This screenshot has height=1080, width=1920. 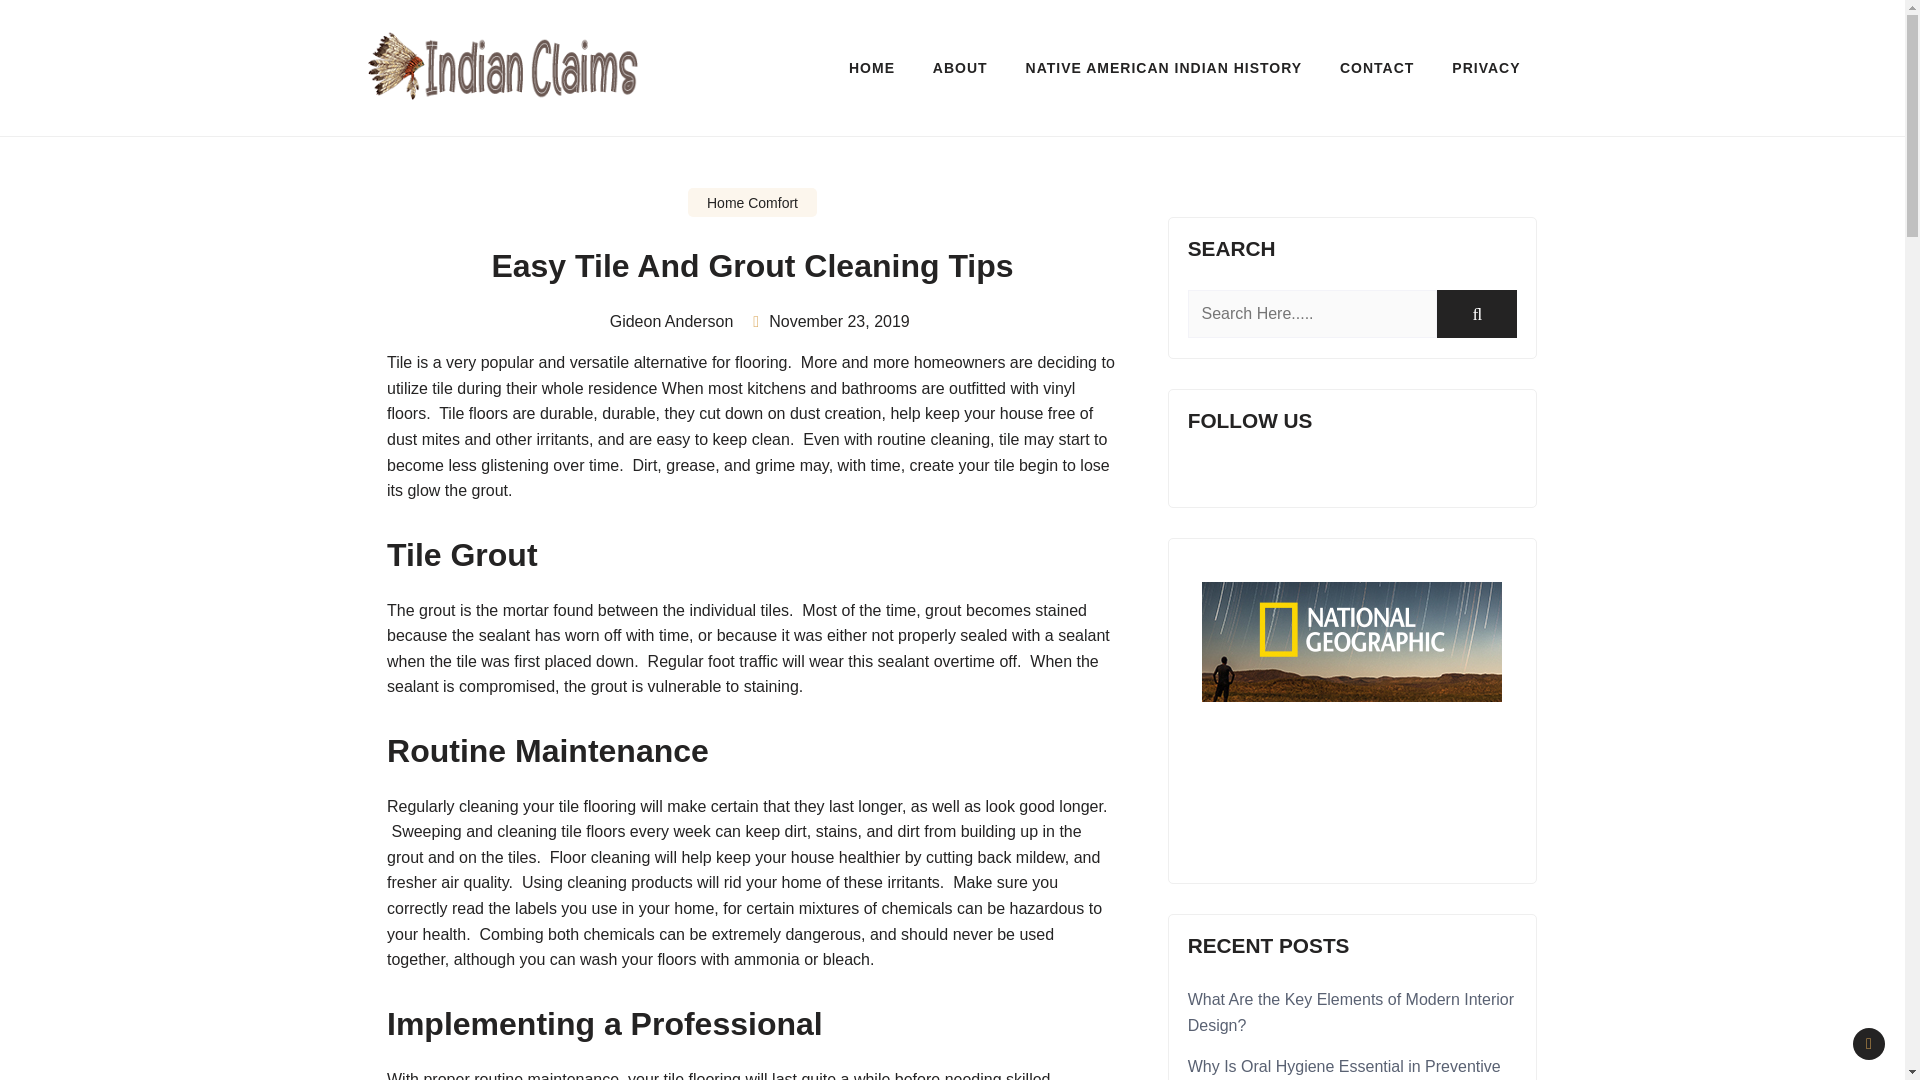 What do you see at coordinates (752, 202) in the screenshot?
I see `Home Comfort` at bounding box center [752, 202].